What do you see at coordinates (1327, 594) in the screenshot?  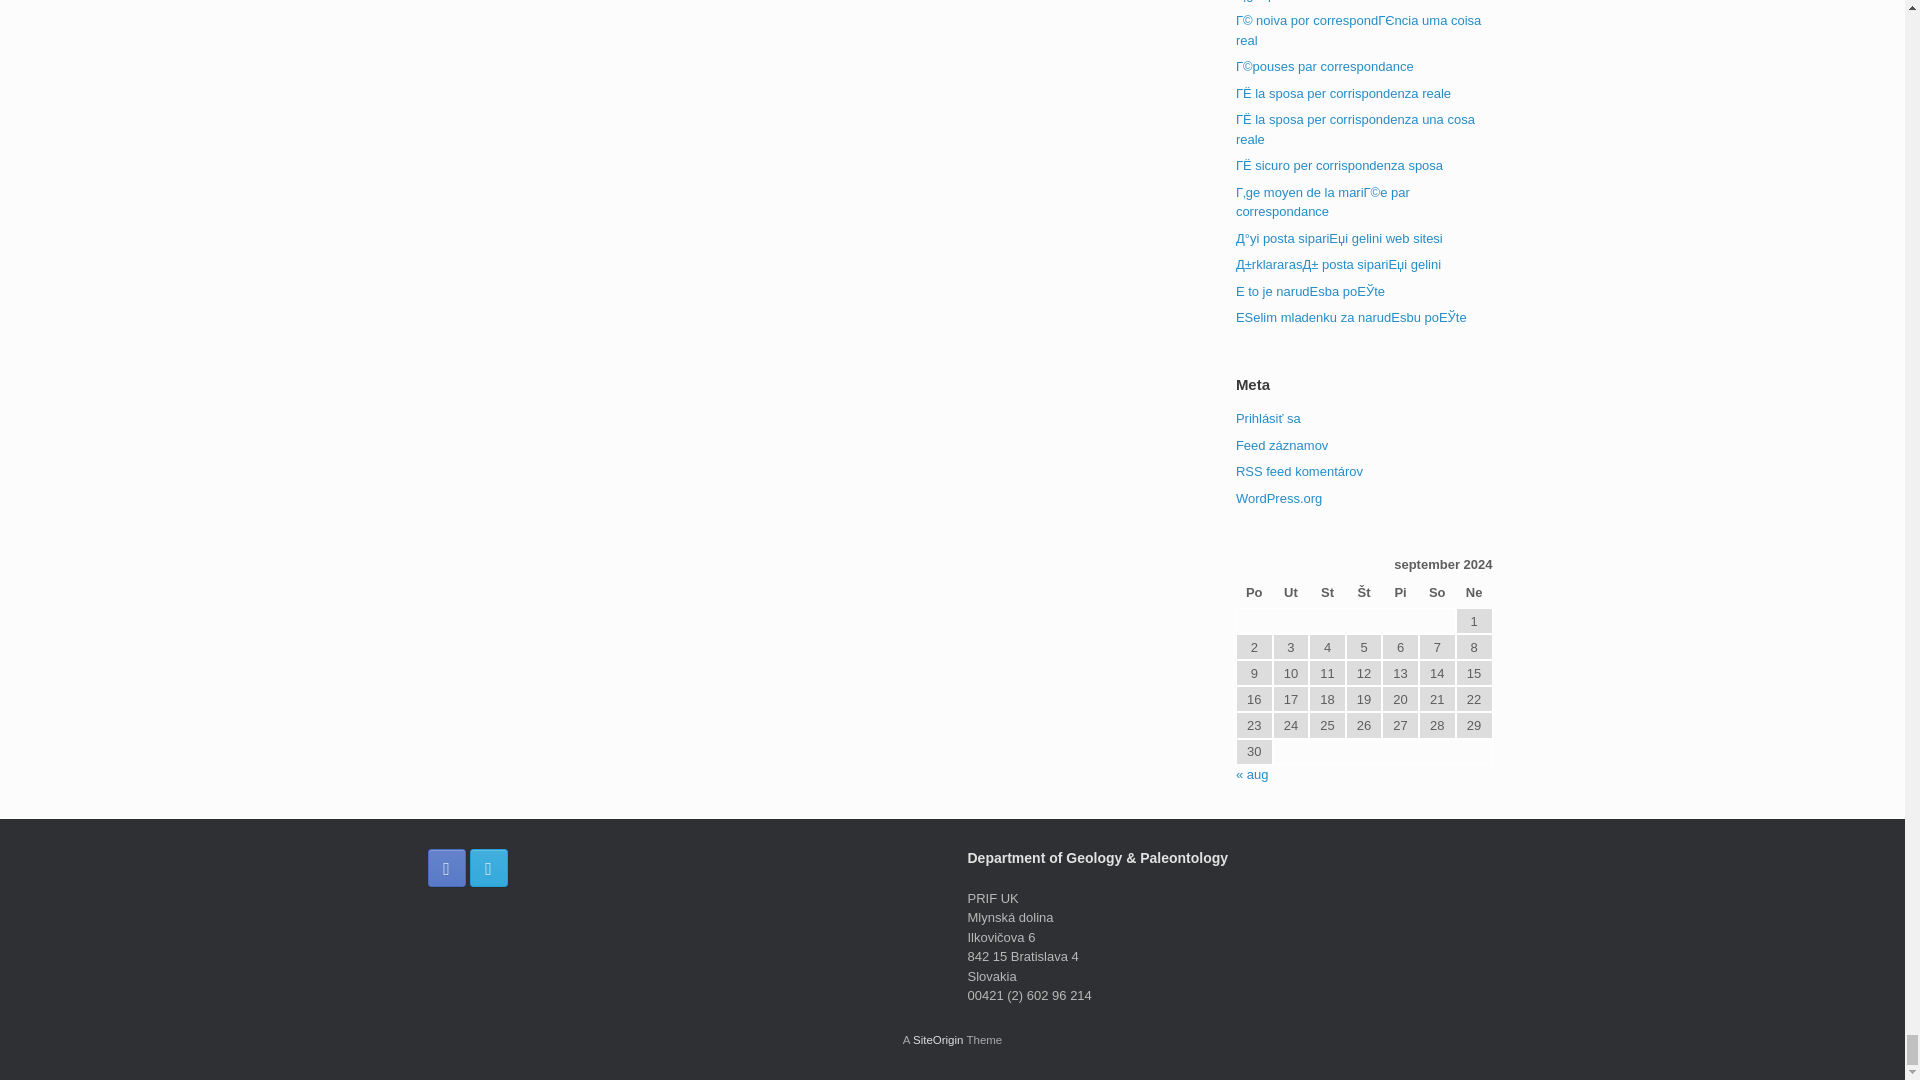 I see `streda` at bounding box center [1327, 594].